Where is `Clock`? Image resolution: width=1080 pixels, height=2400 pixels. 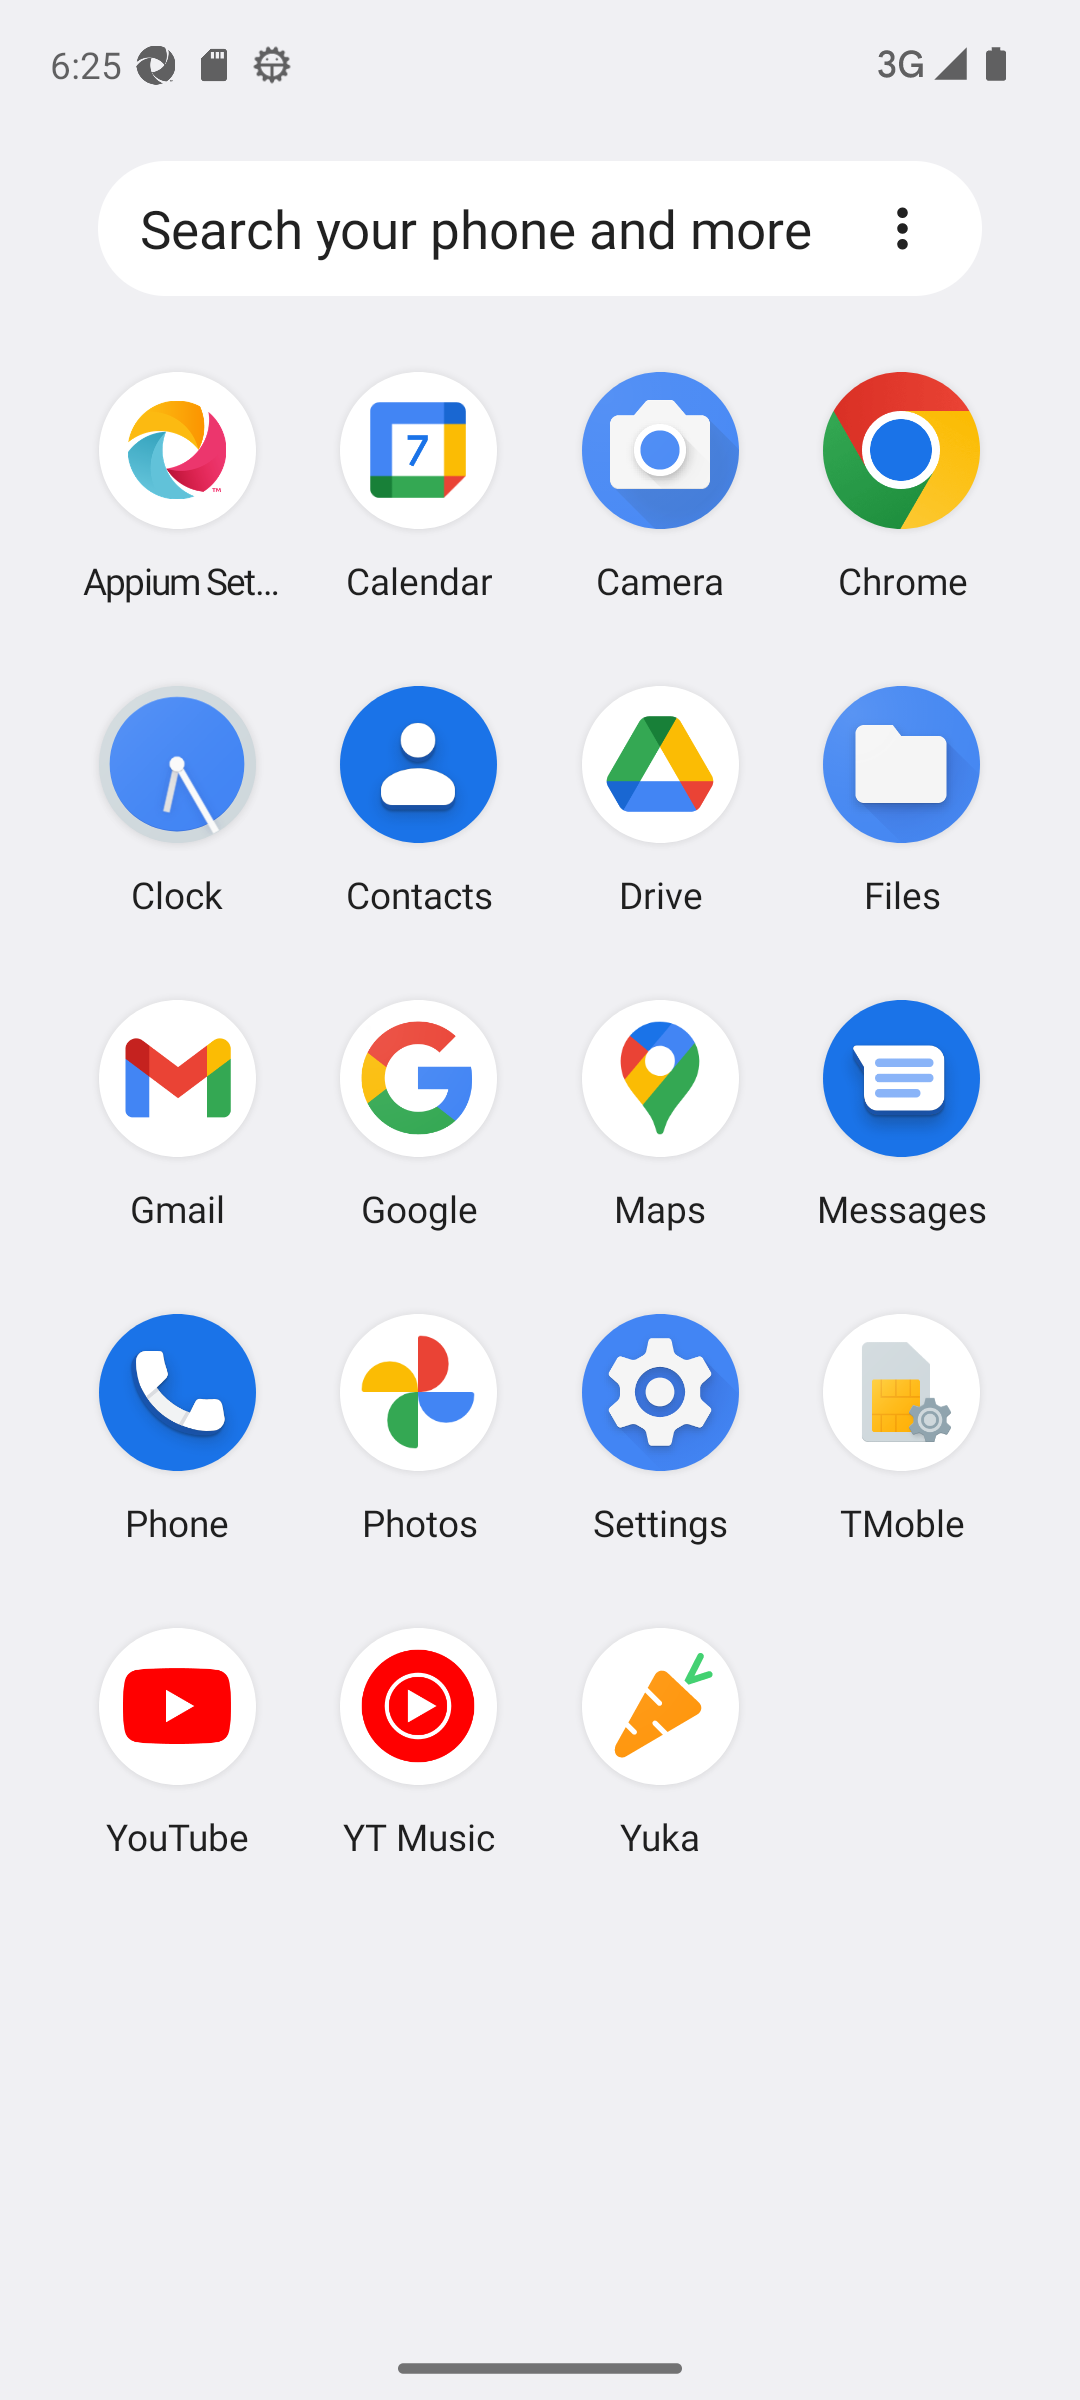
Clock is located at coordinates (178, 799).